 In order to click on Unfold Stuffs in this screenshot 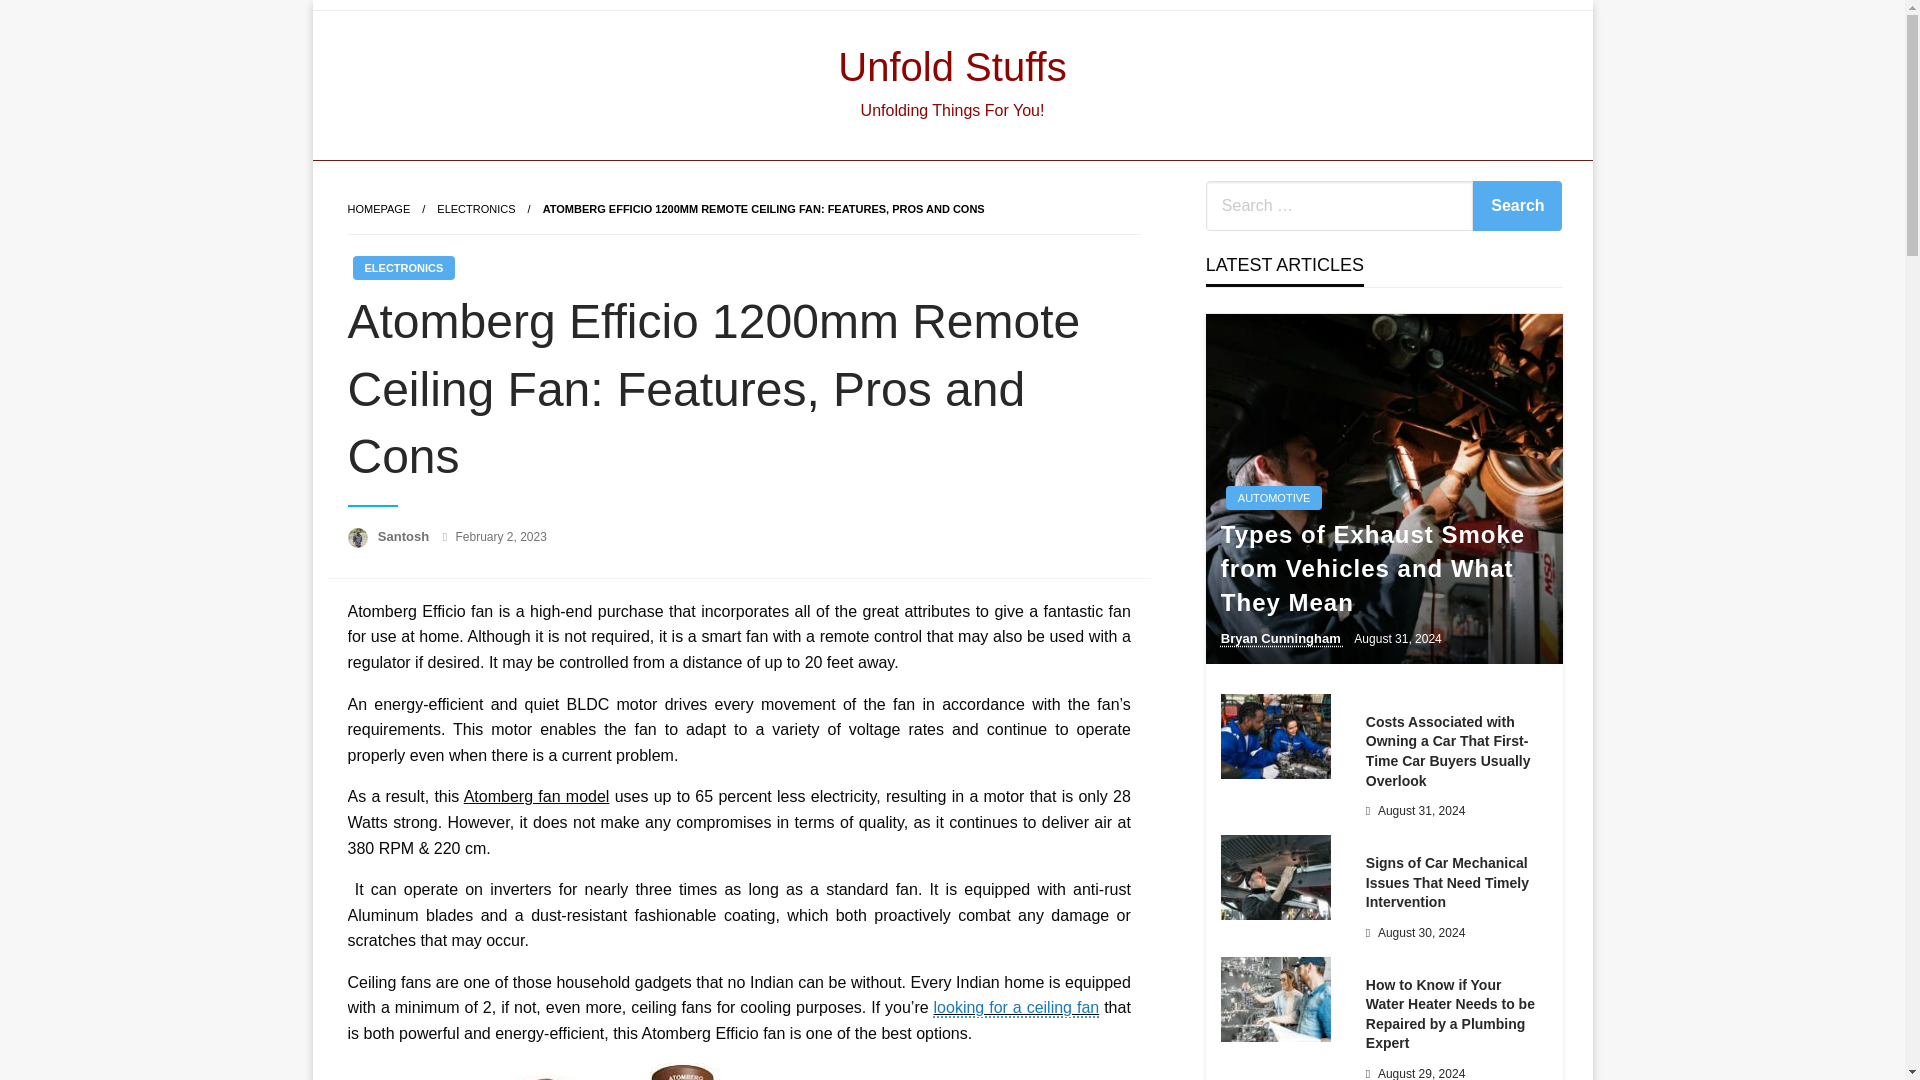, I will do `click(951, 66)`.